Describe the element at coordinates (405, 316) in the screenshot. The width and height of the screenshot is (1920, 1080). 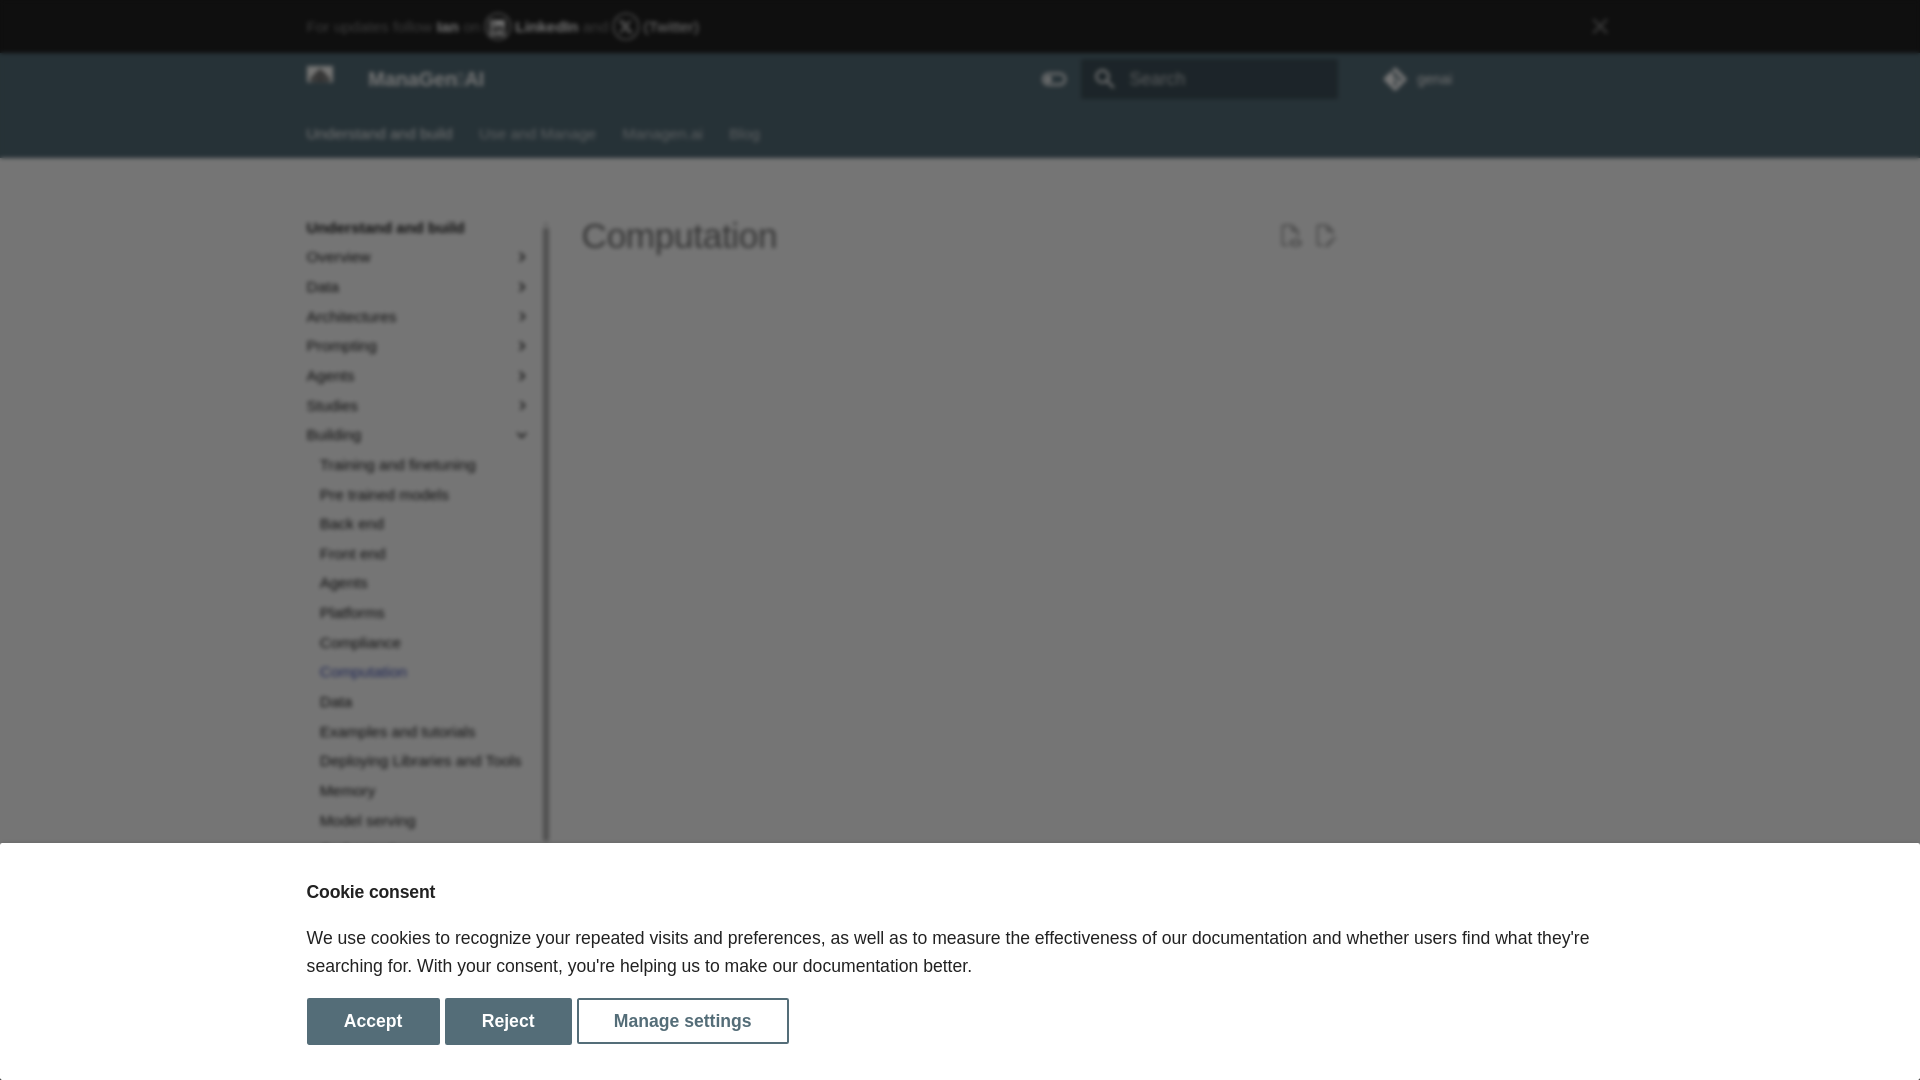
I see `Architectures` at that location.